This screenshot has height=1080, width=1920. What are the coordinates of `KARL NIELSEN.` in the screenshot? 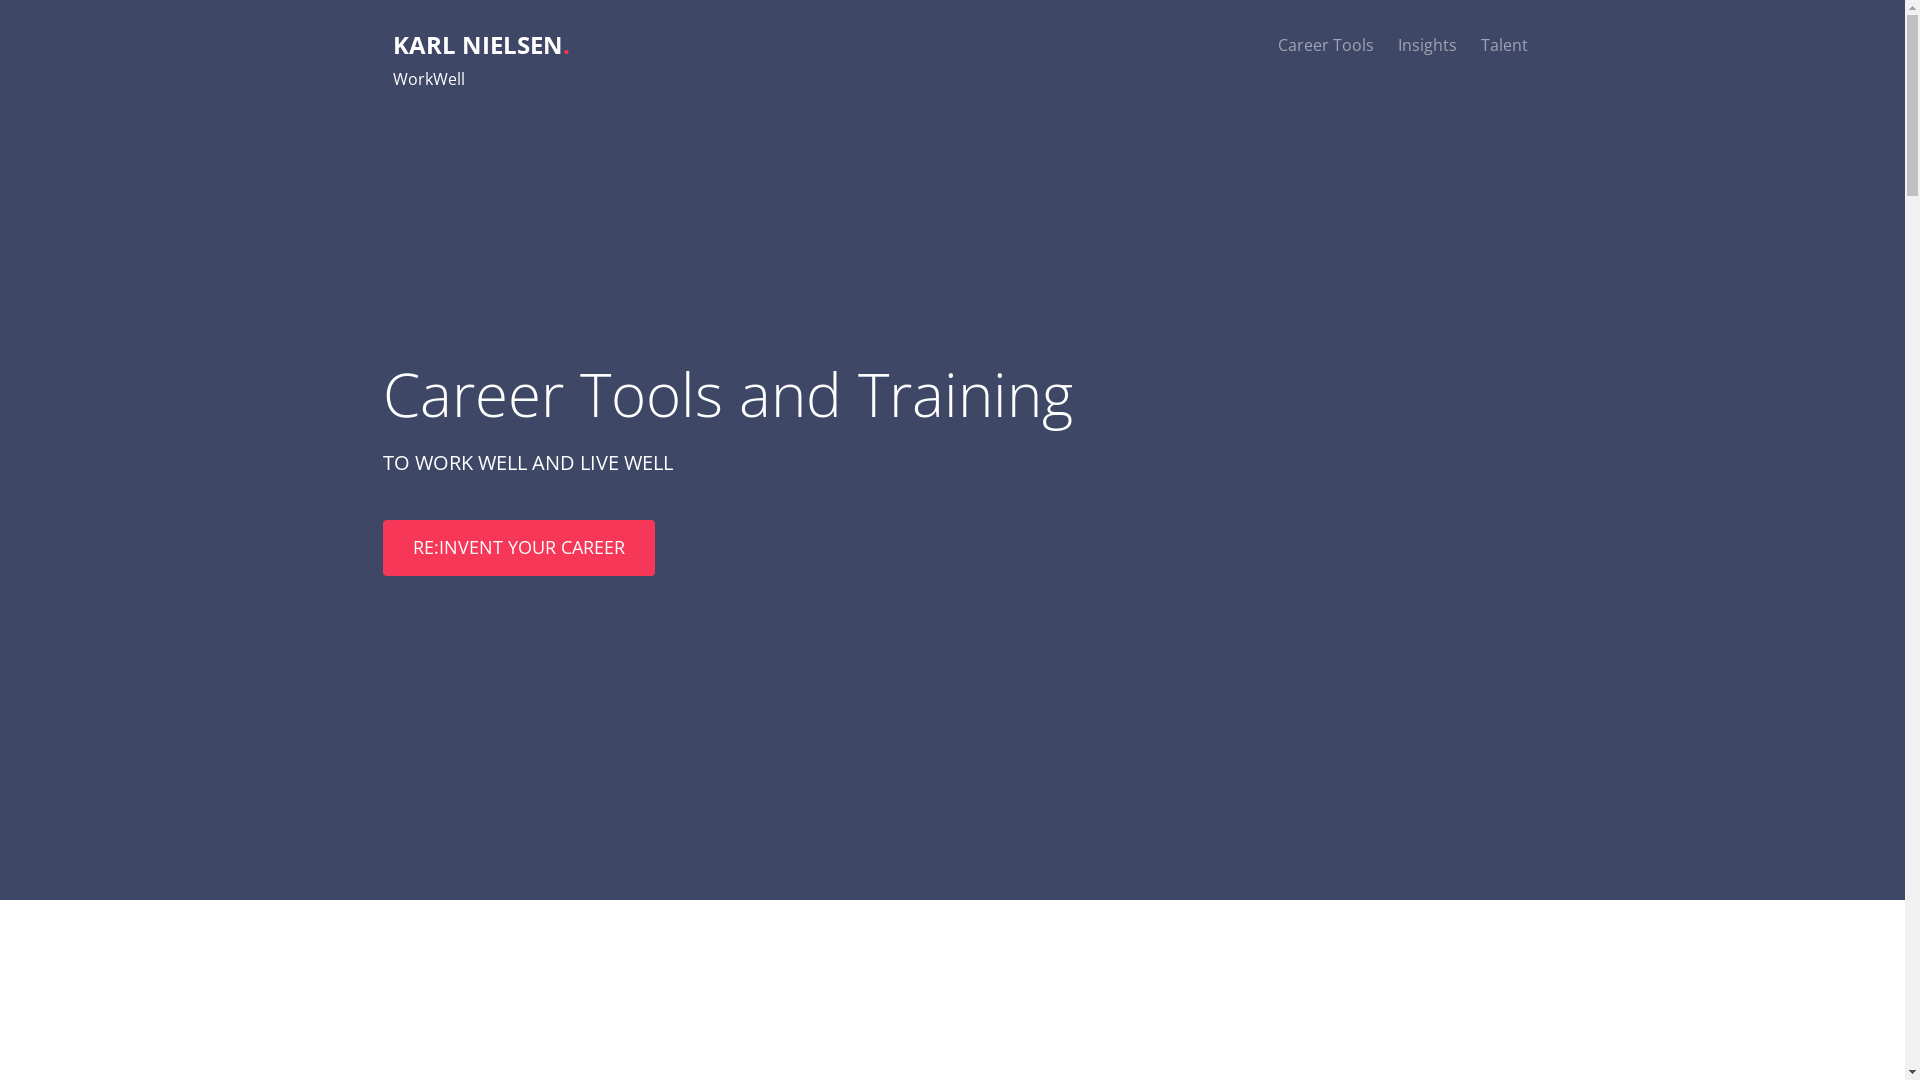 It's located at (480, 44).